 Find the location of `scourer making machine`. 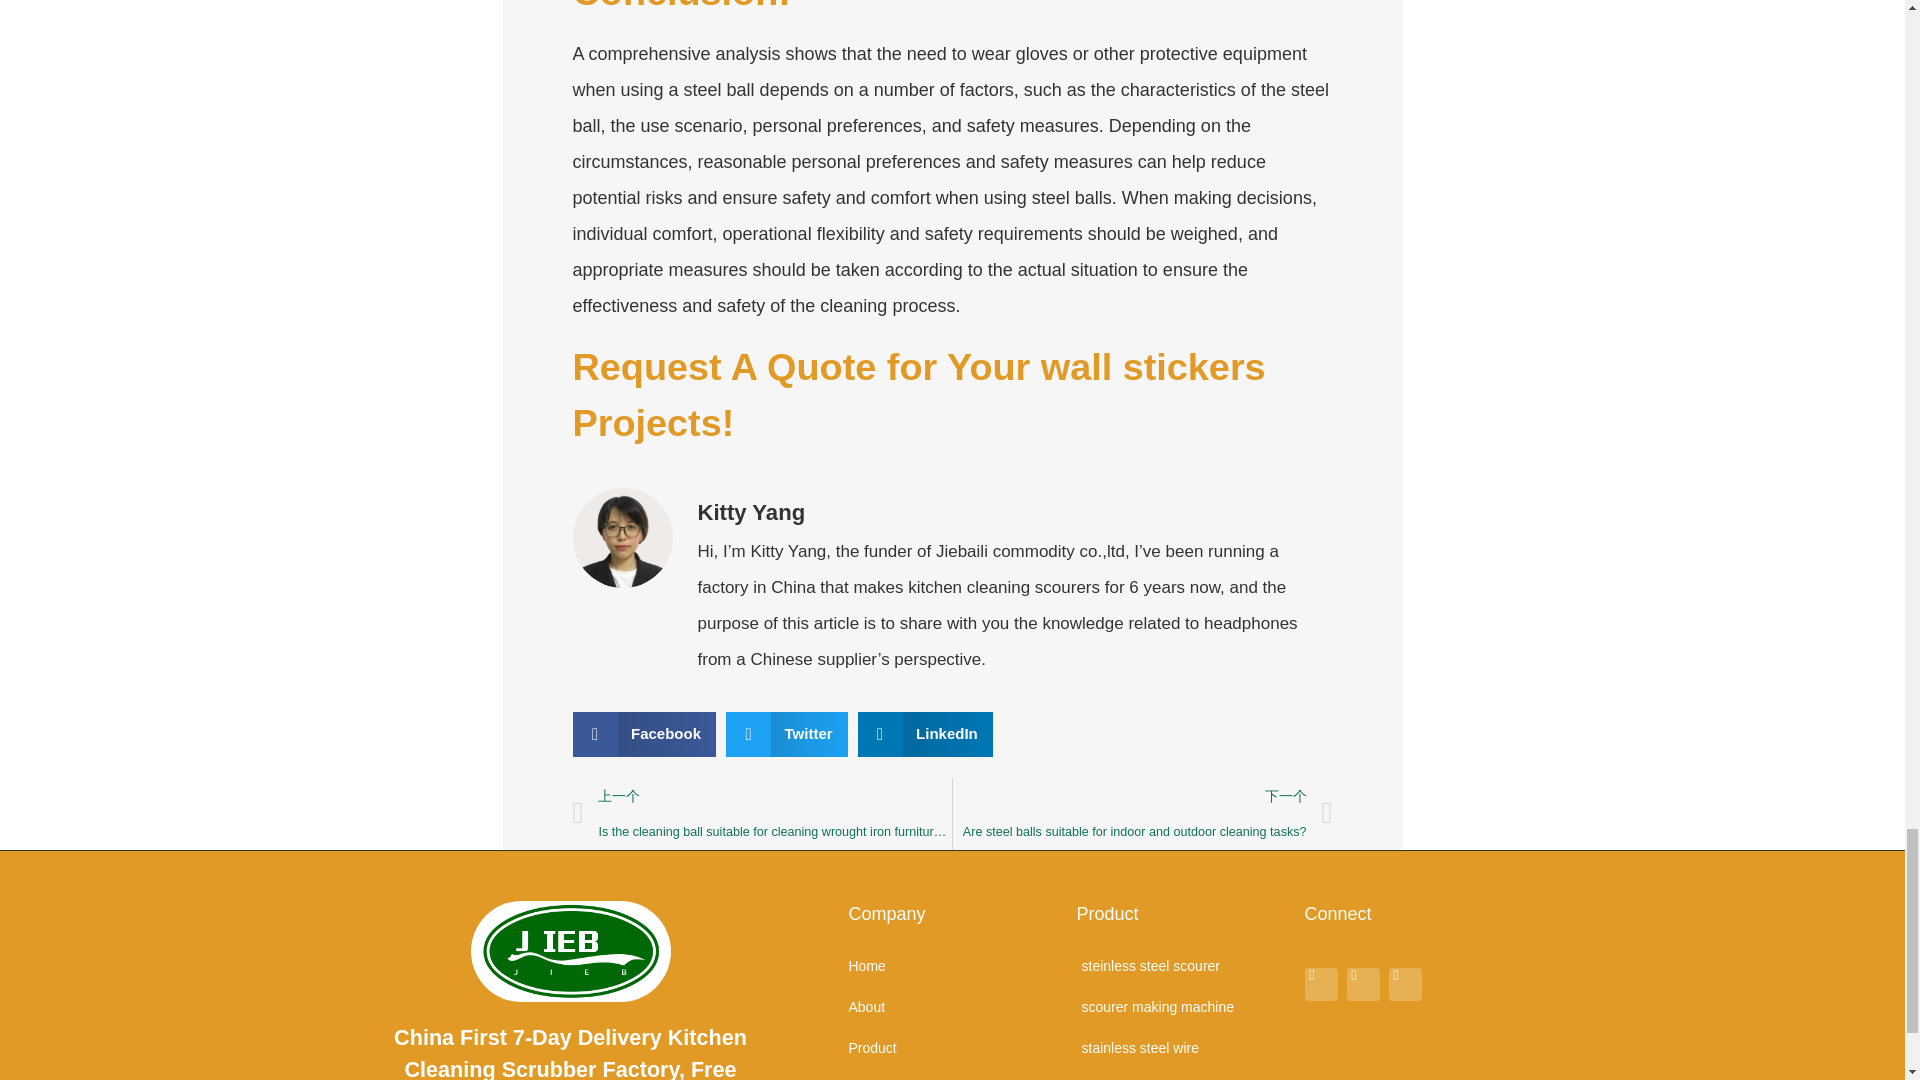

scourer making machine is located at coordinates (1180, 1006).